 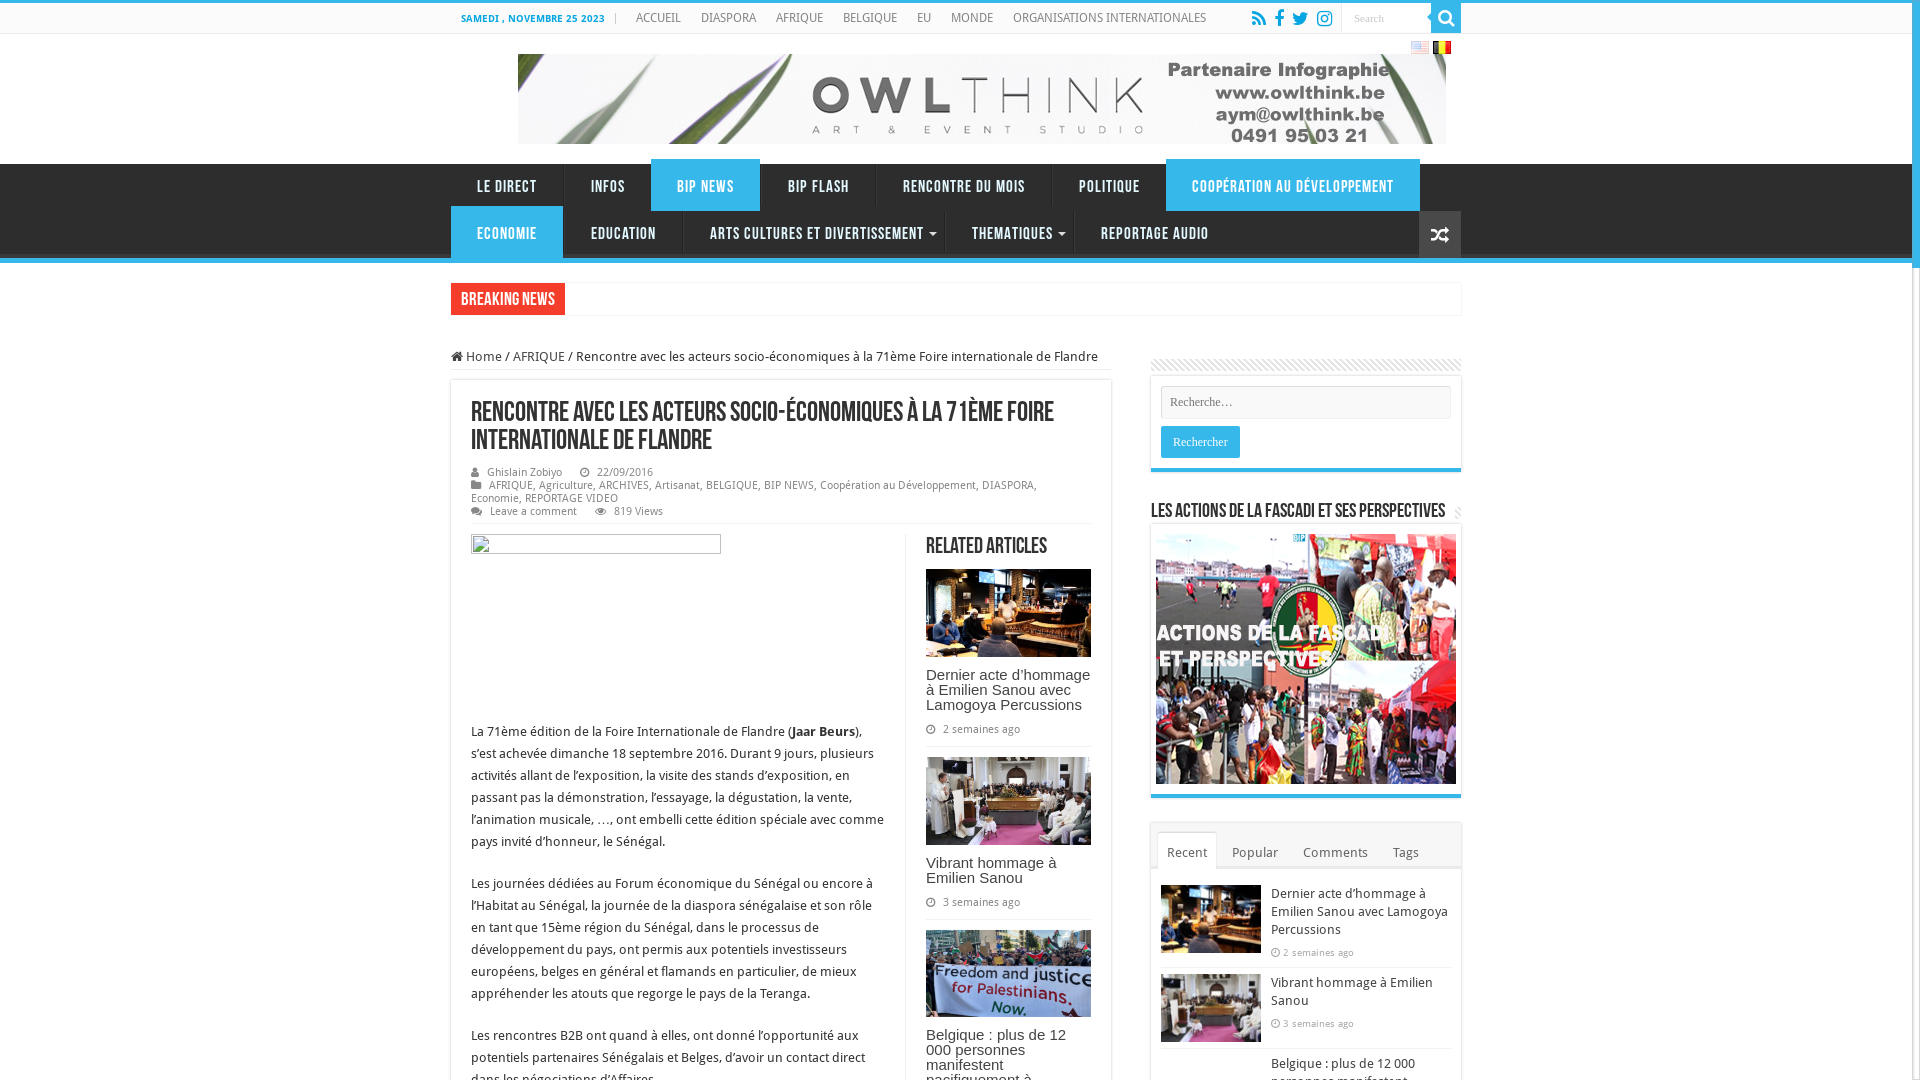 I want to click on Home, so click(x=476, y=356).